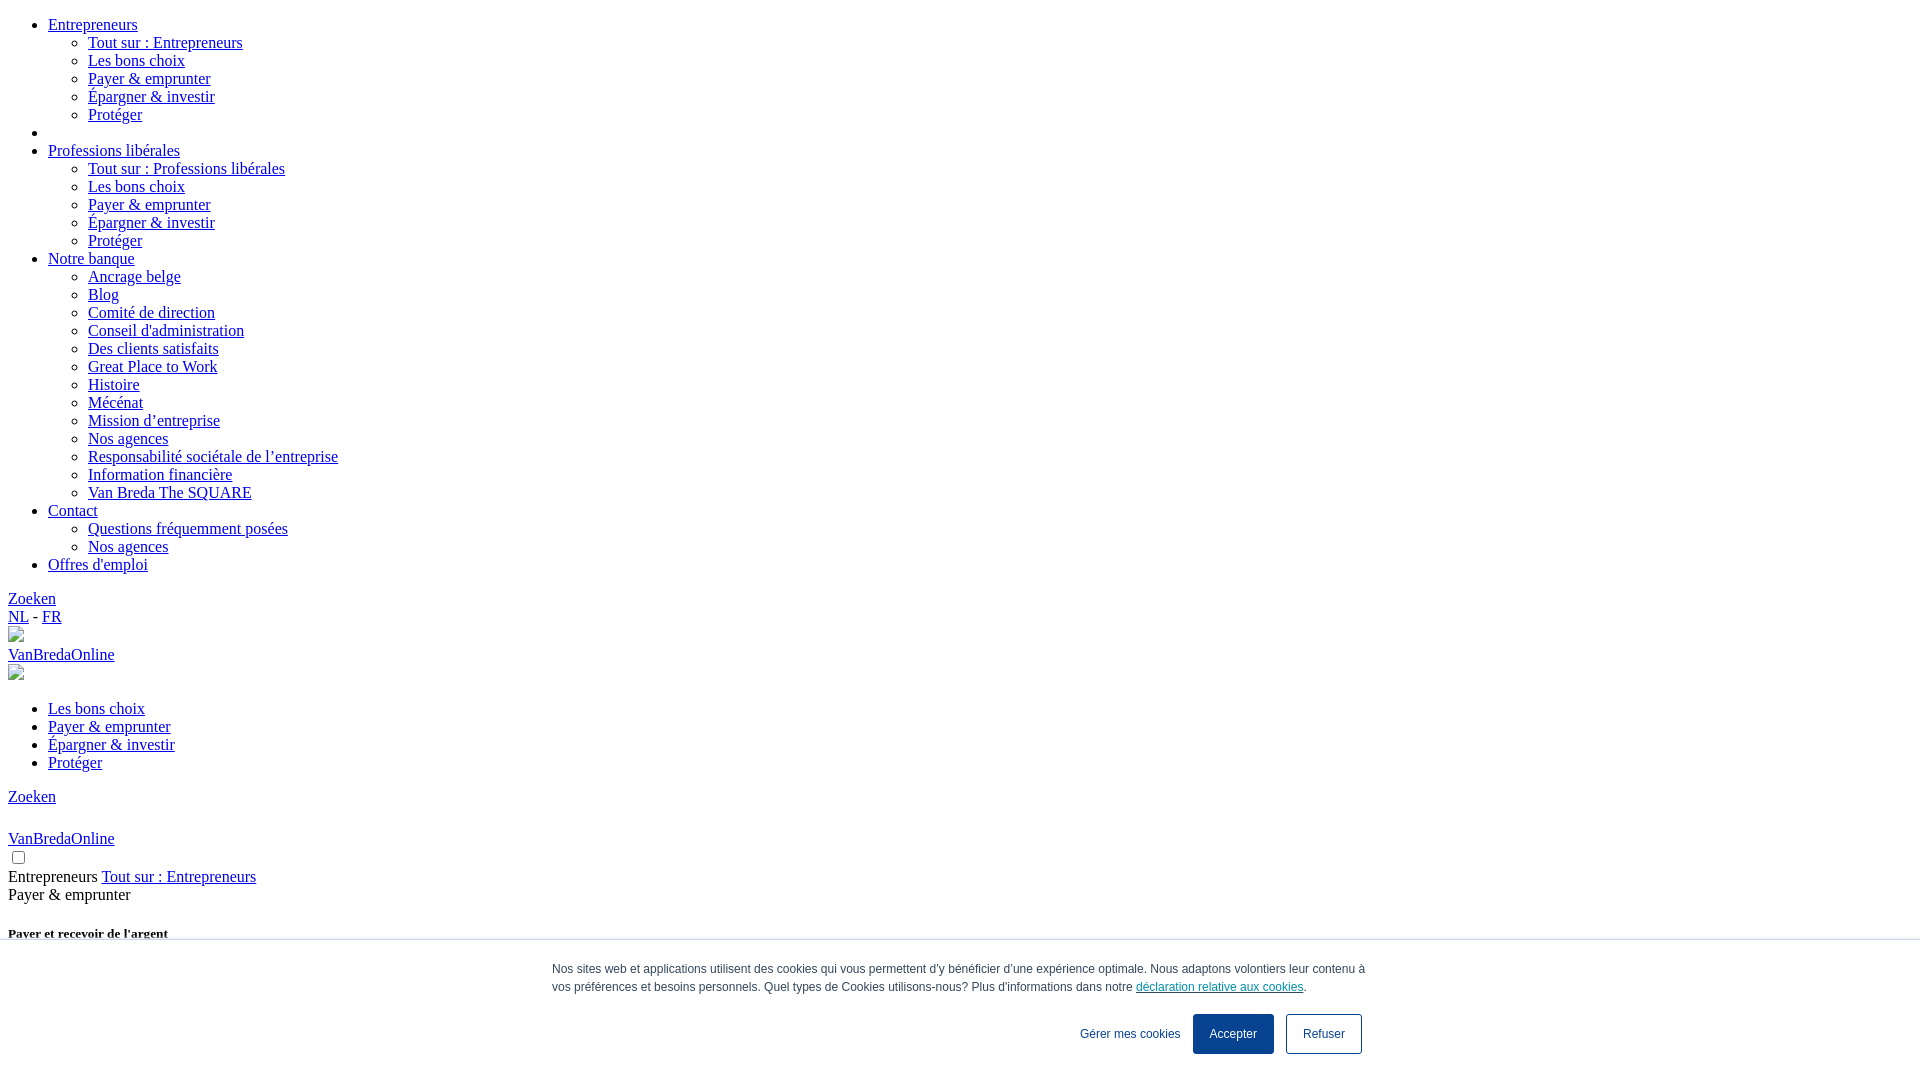  I want to click on NL, so click(18, 616).